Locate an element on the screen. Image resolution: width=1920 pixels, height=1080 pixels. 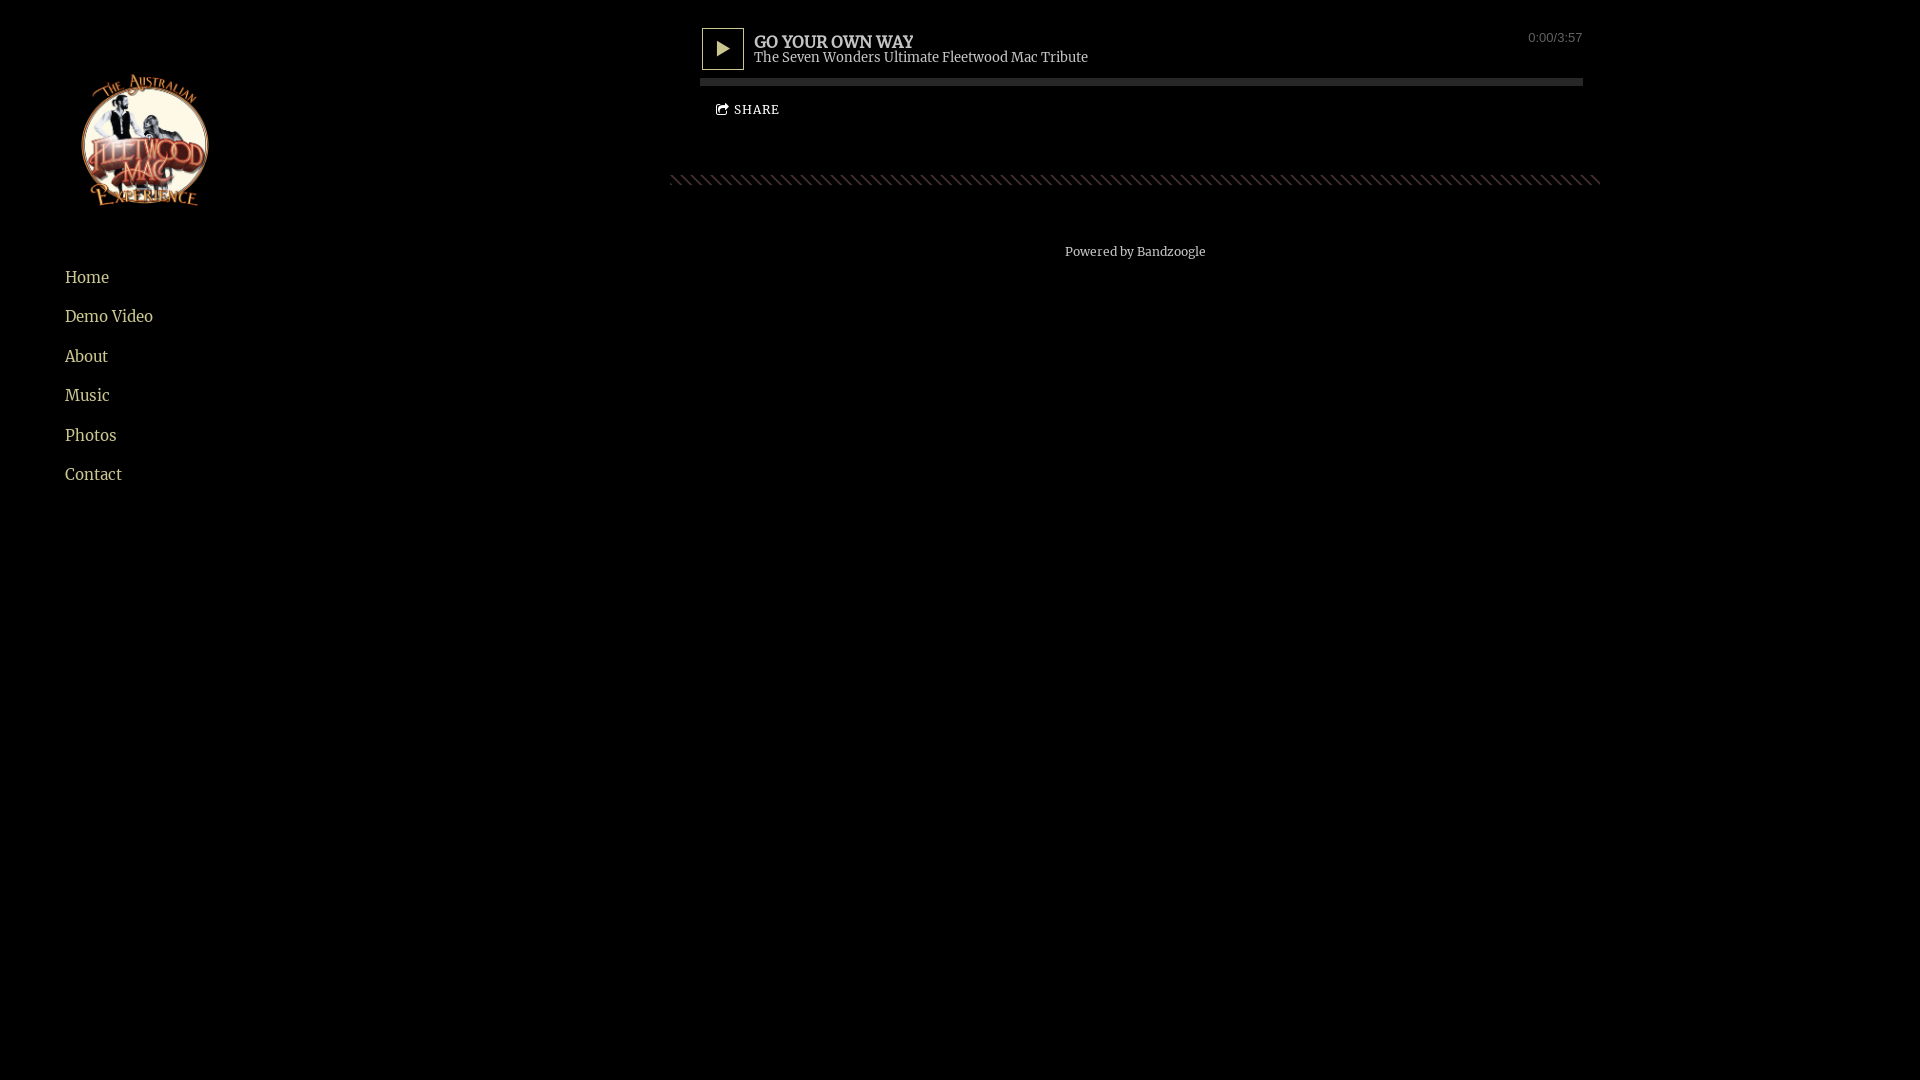
About is located at coordinates (86, 357).